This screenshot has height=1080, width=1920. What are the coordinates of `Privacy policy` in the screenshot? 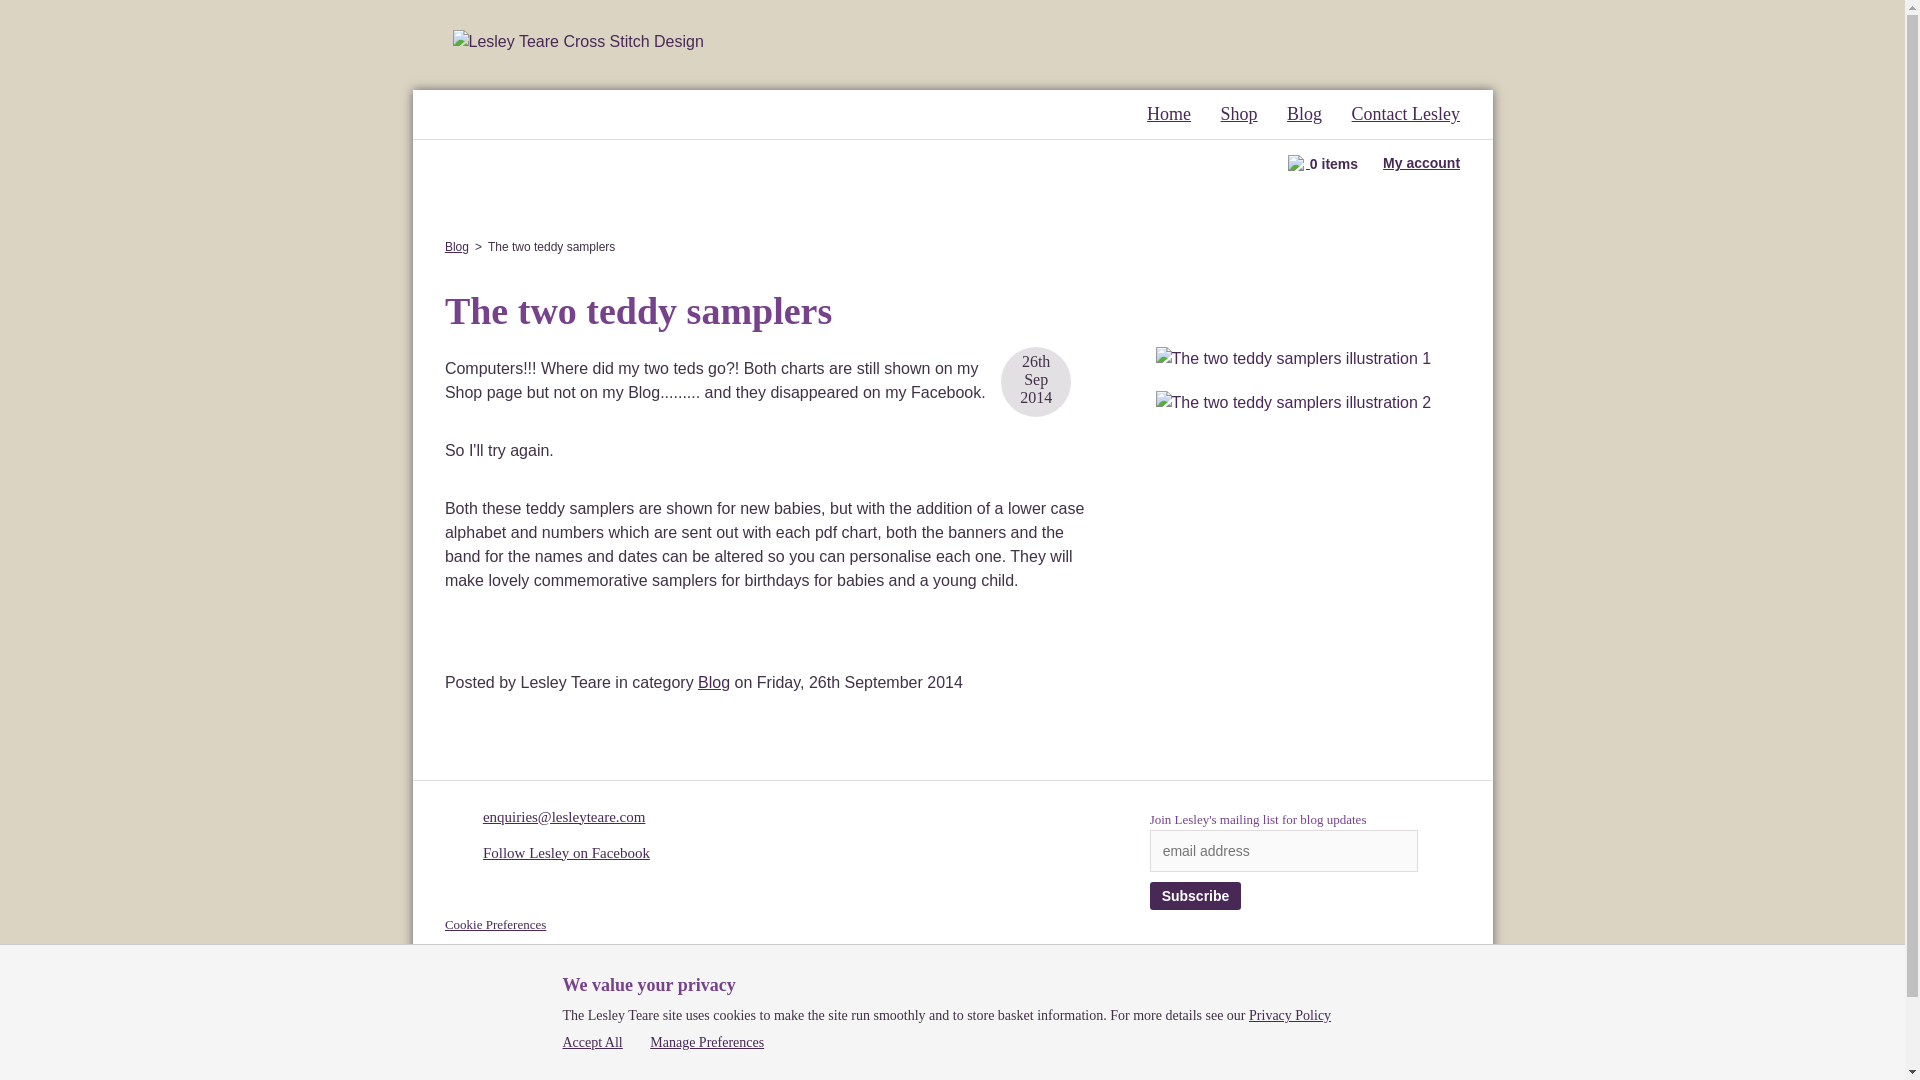 It's located at (482, 996).